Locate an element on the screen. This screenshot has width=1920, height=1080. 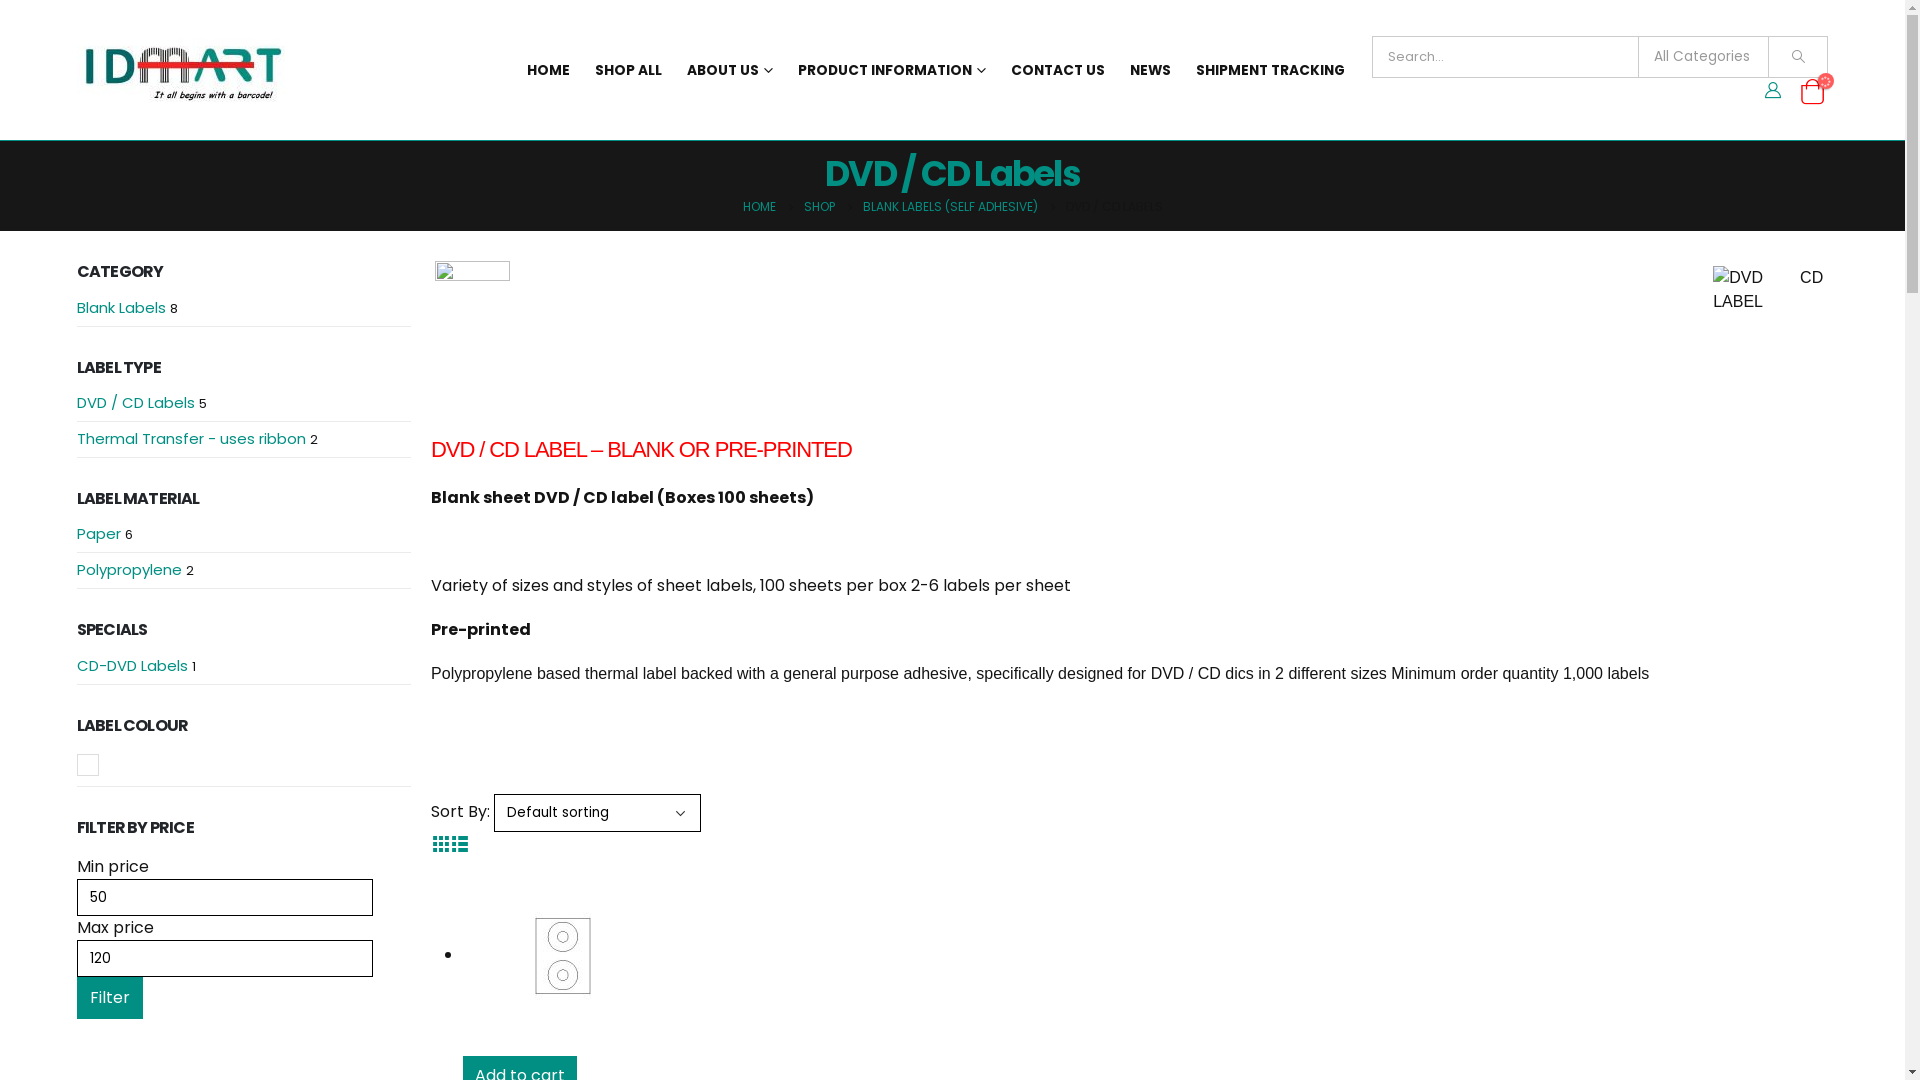
Thermal Transfer - uses ribbon is located at coordinates (192, 438).